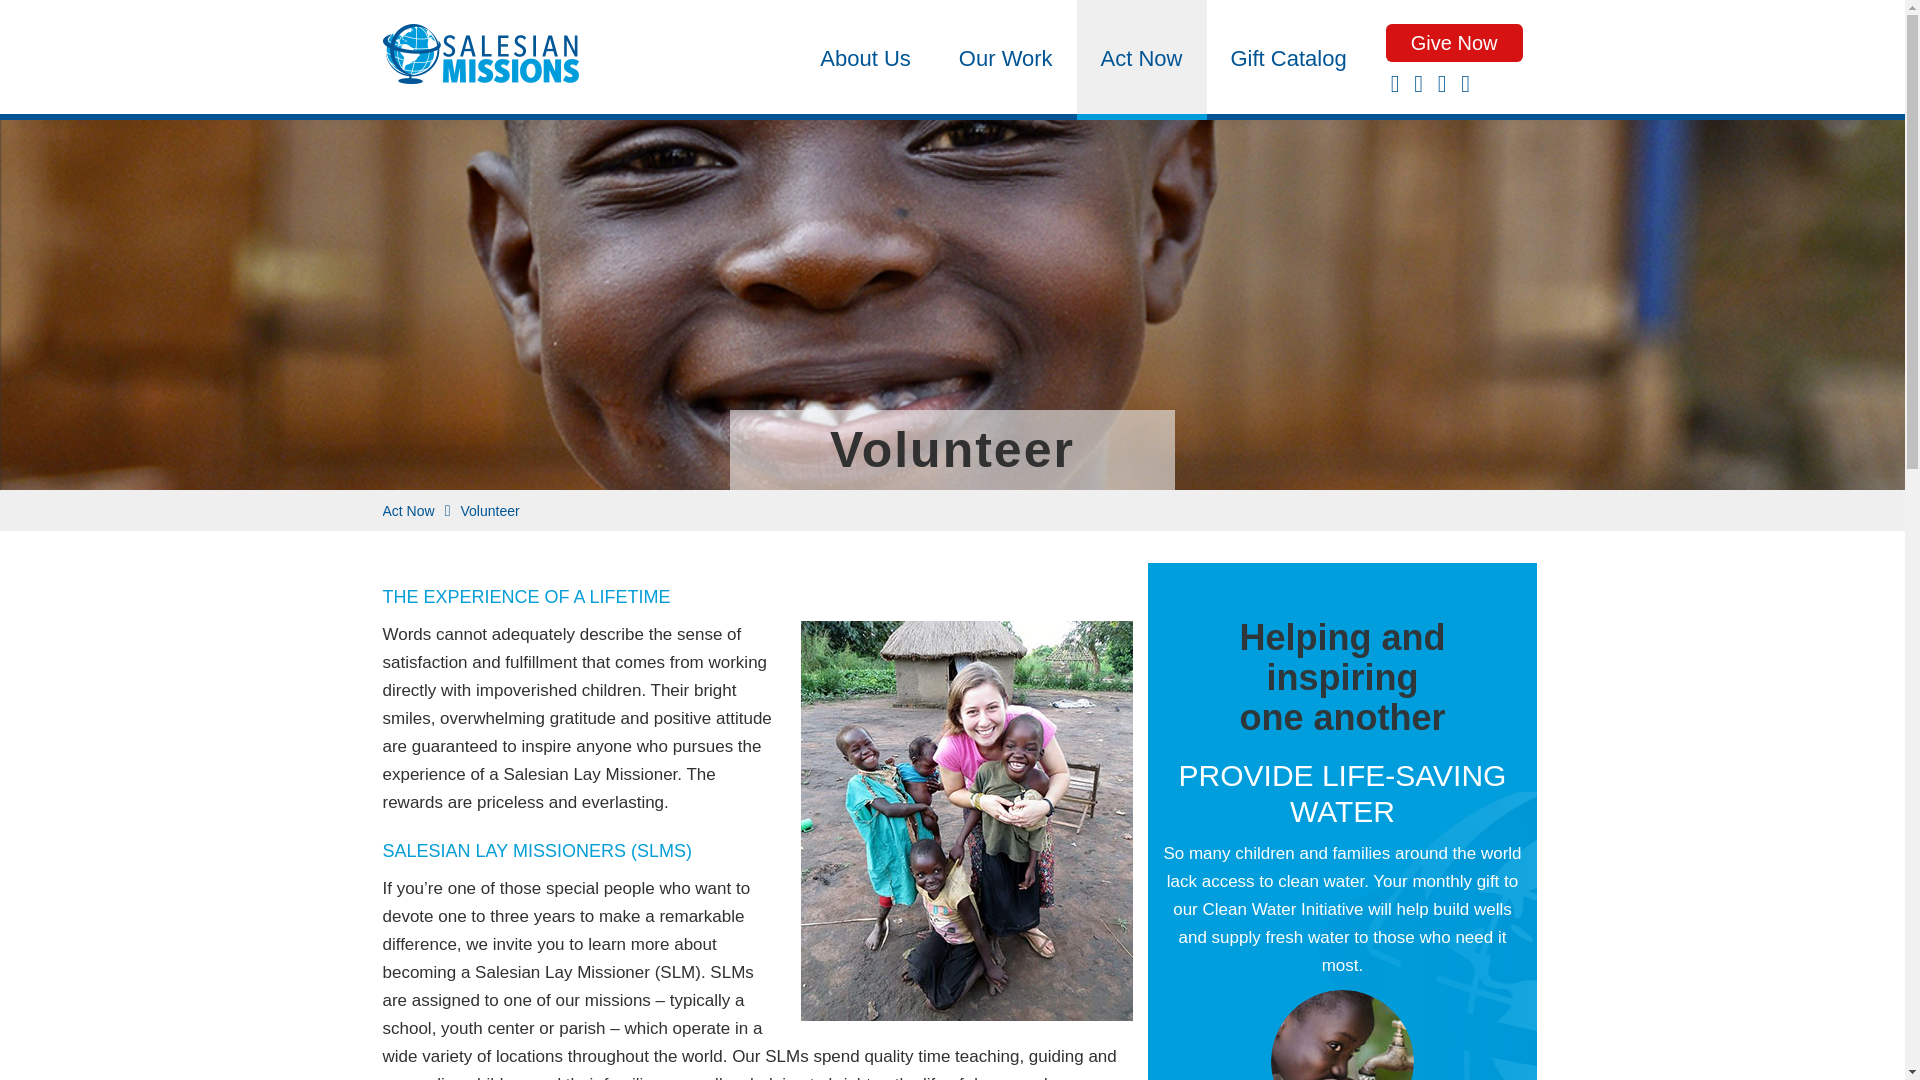 The height and width of the screenshot is (1080, 1920). Describe the element at coordinates (489, 511) in the screenshot. I see `Volunteer` at that location.